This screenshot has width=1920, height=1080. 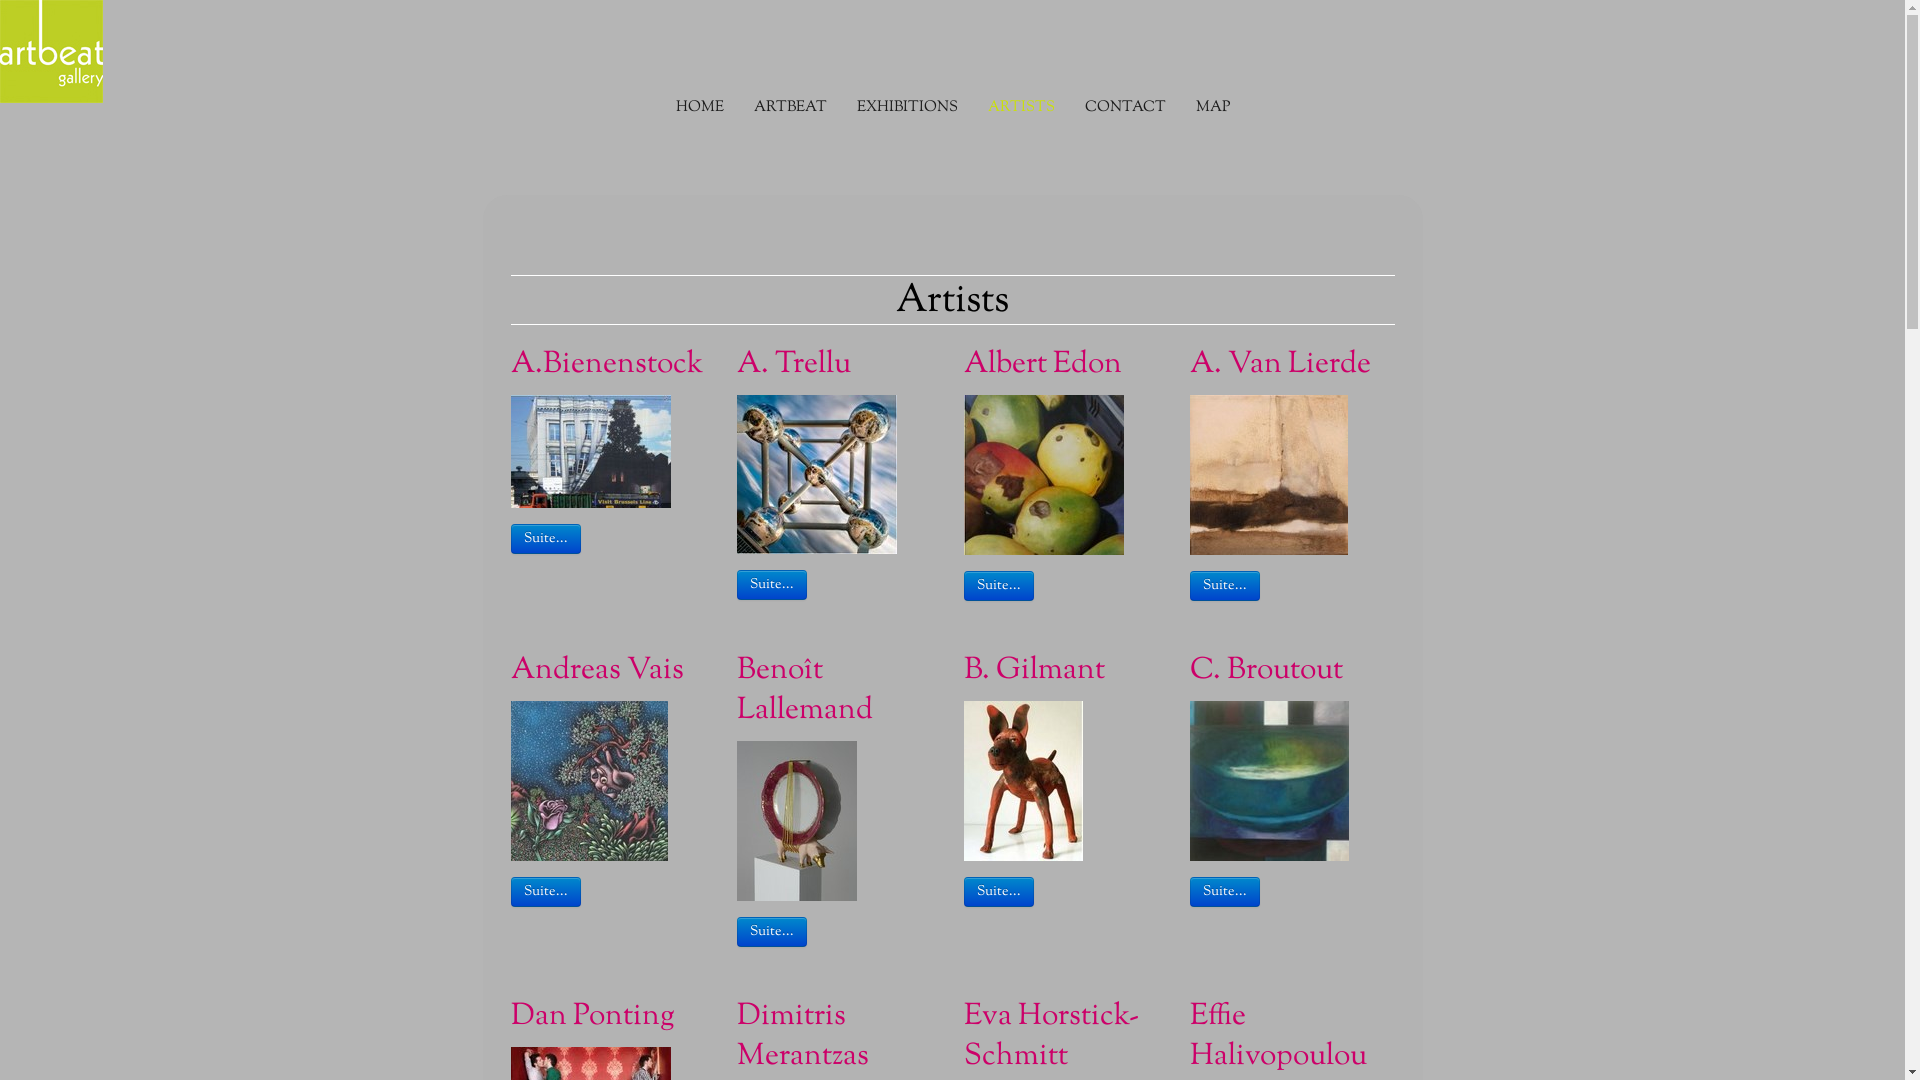 I want to click on HOME, so click(x=699, y=108).